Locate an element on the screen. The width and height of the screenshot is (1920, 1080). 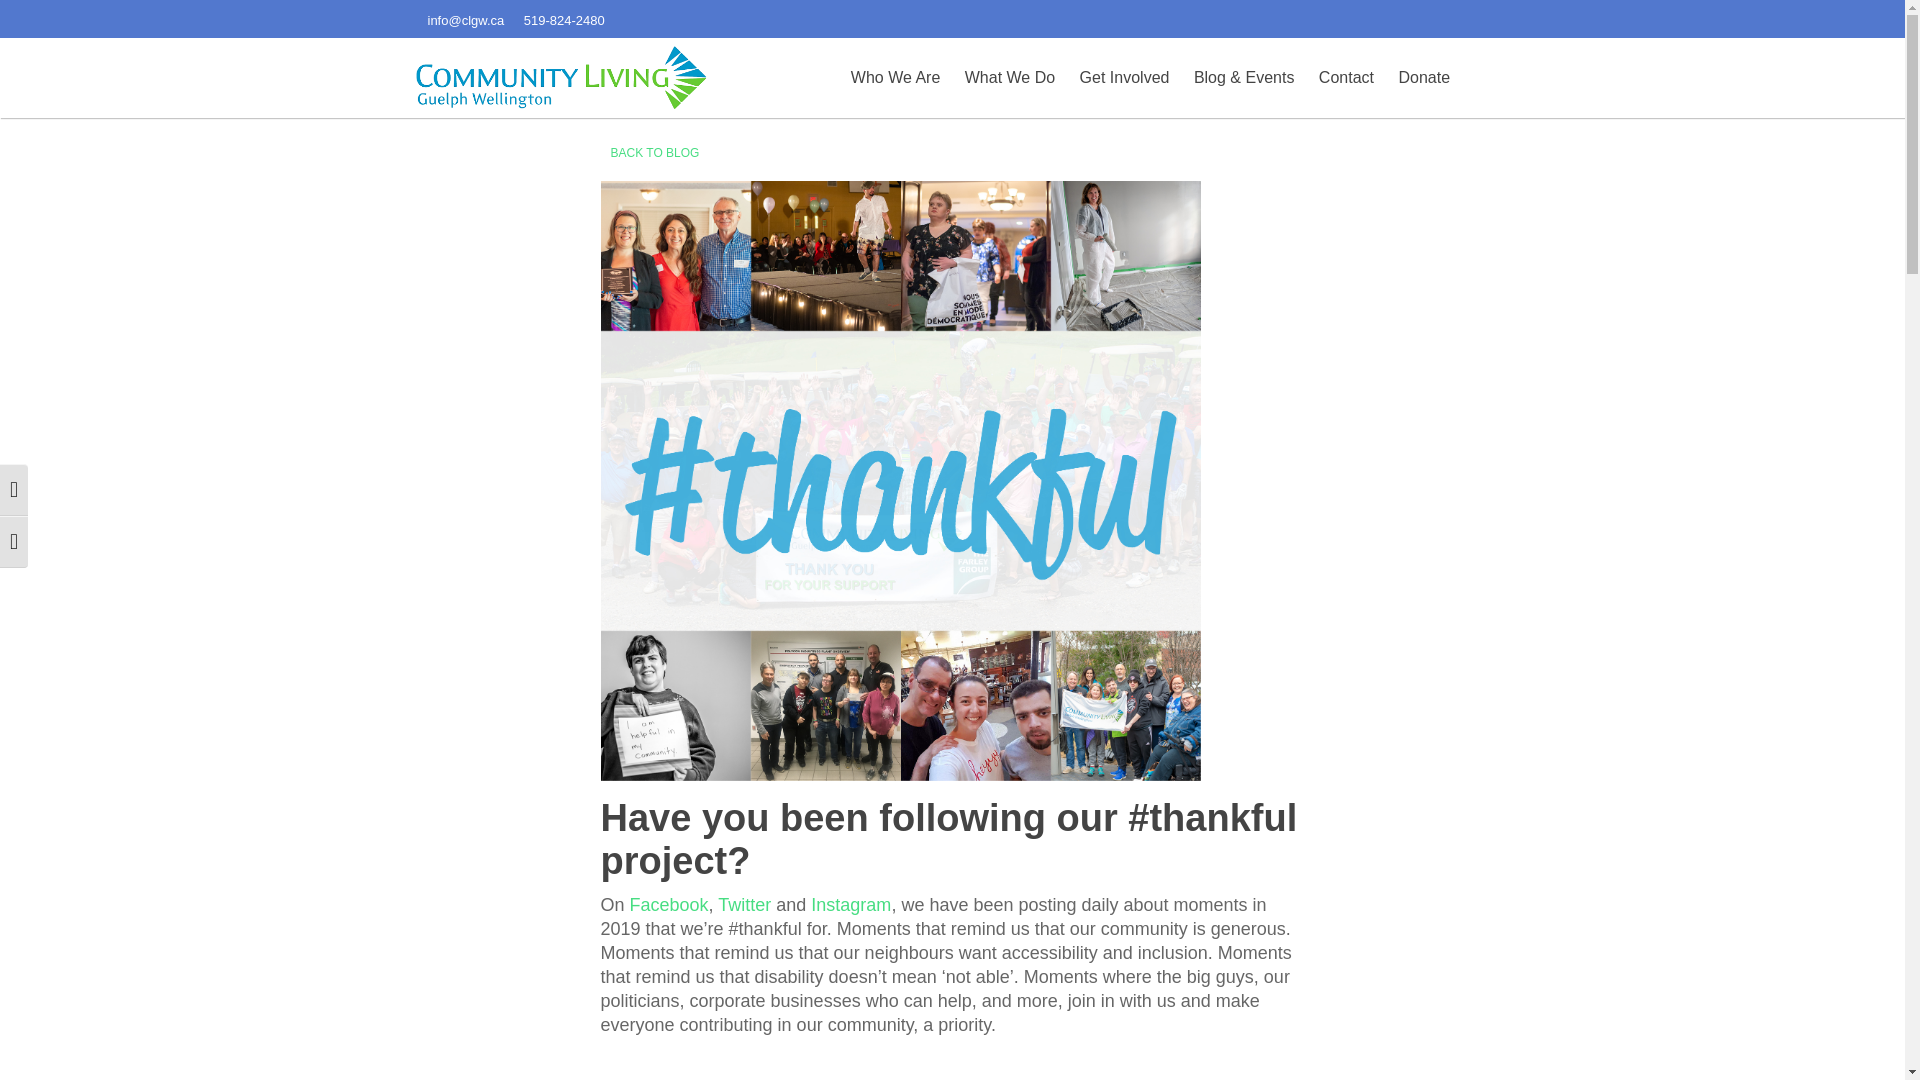
Toggle High Contrast is located at coordinates (14, 490).